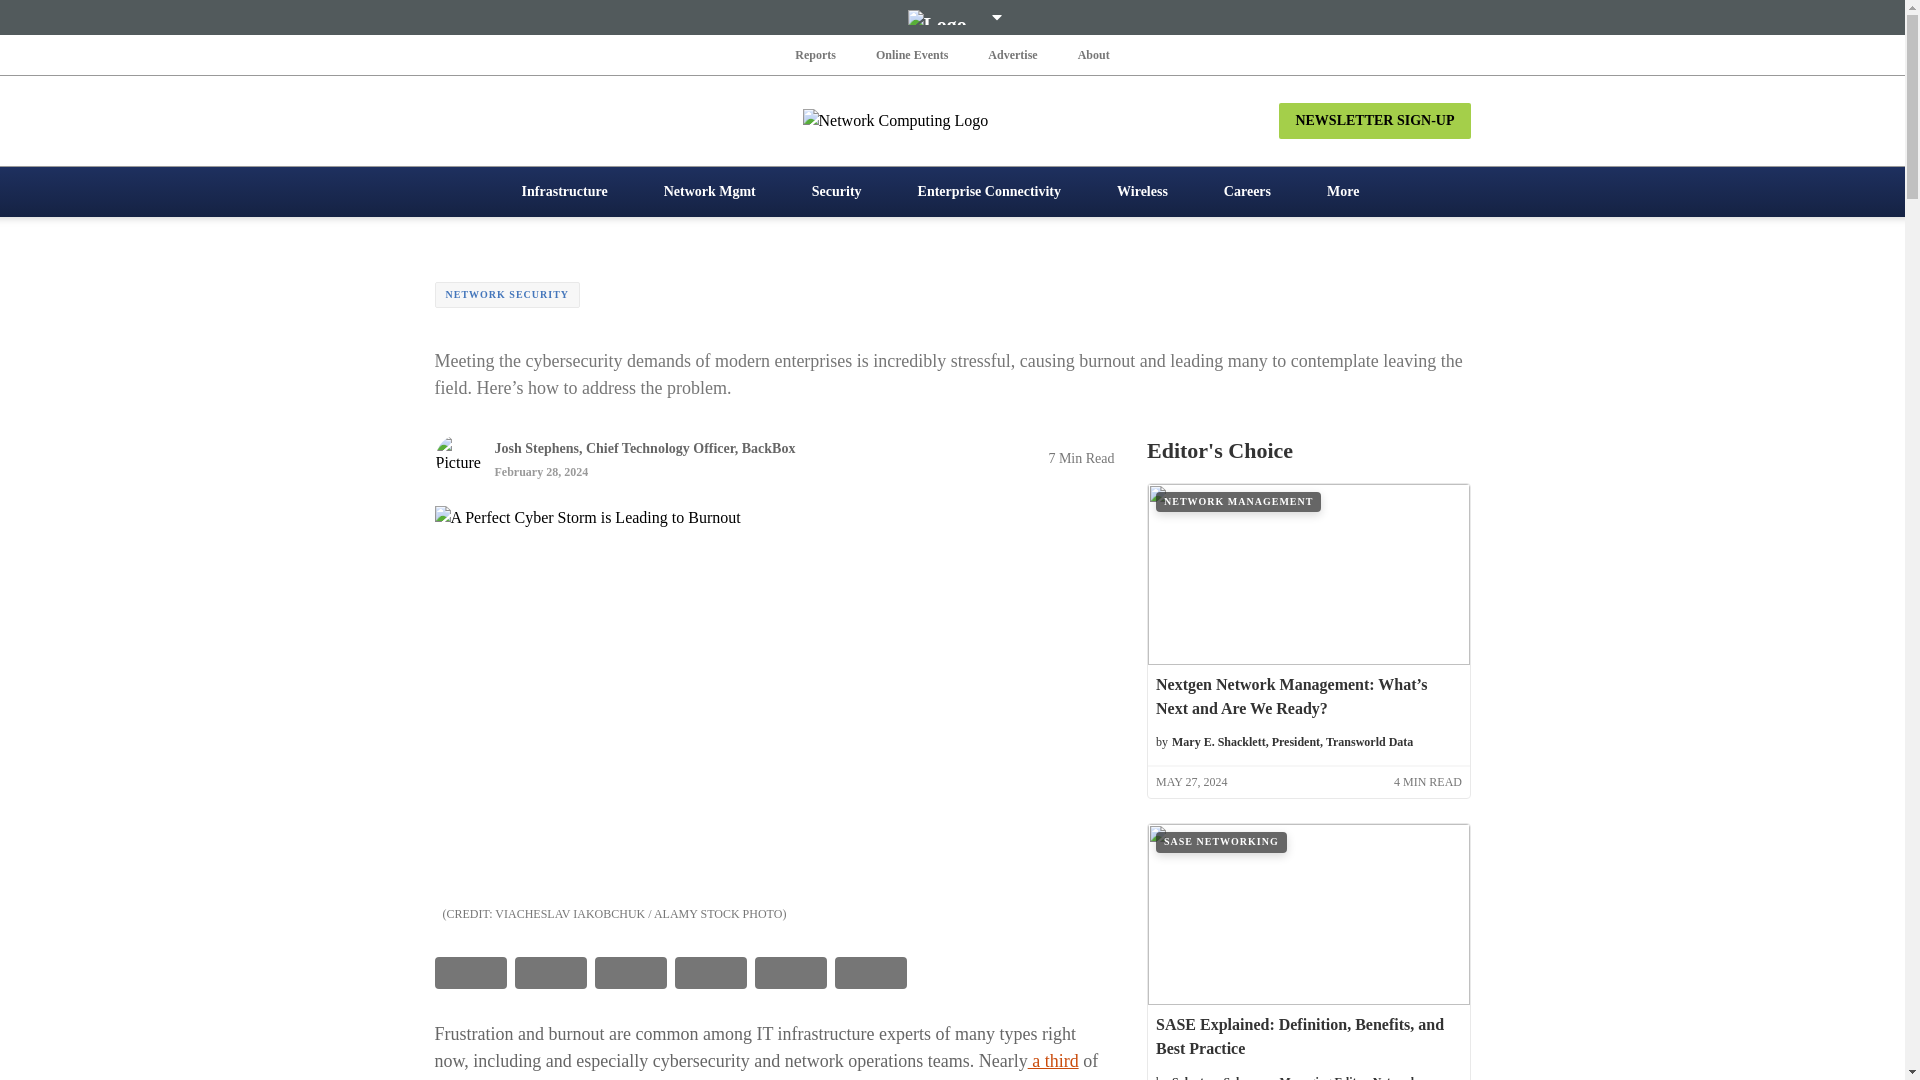 The image size is (1920, 1080). I want to click on Reports, so click(816, 54).